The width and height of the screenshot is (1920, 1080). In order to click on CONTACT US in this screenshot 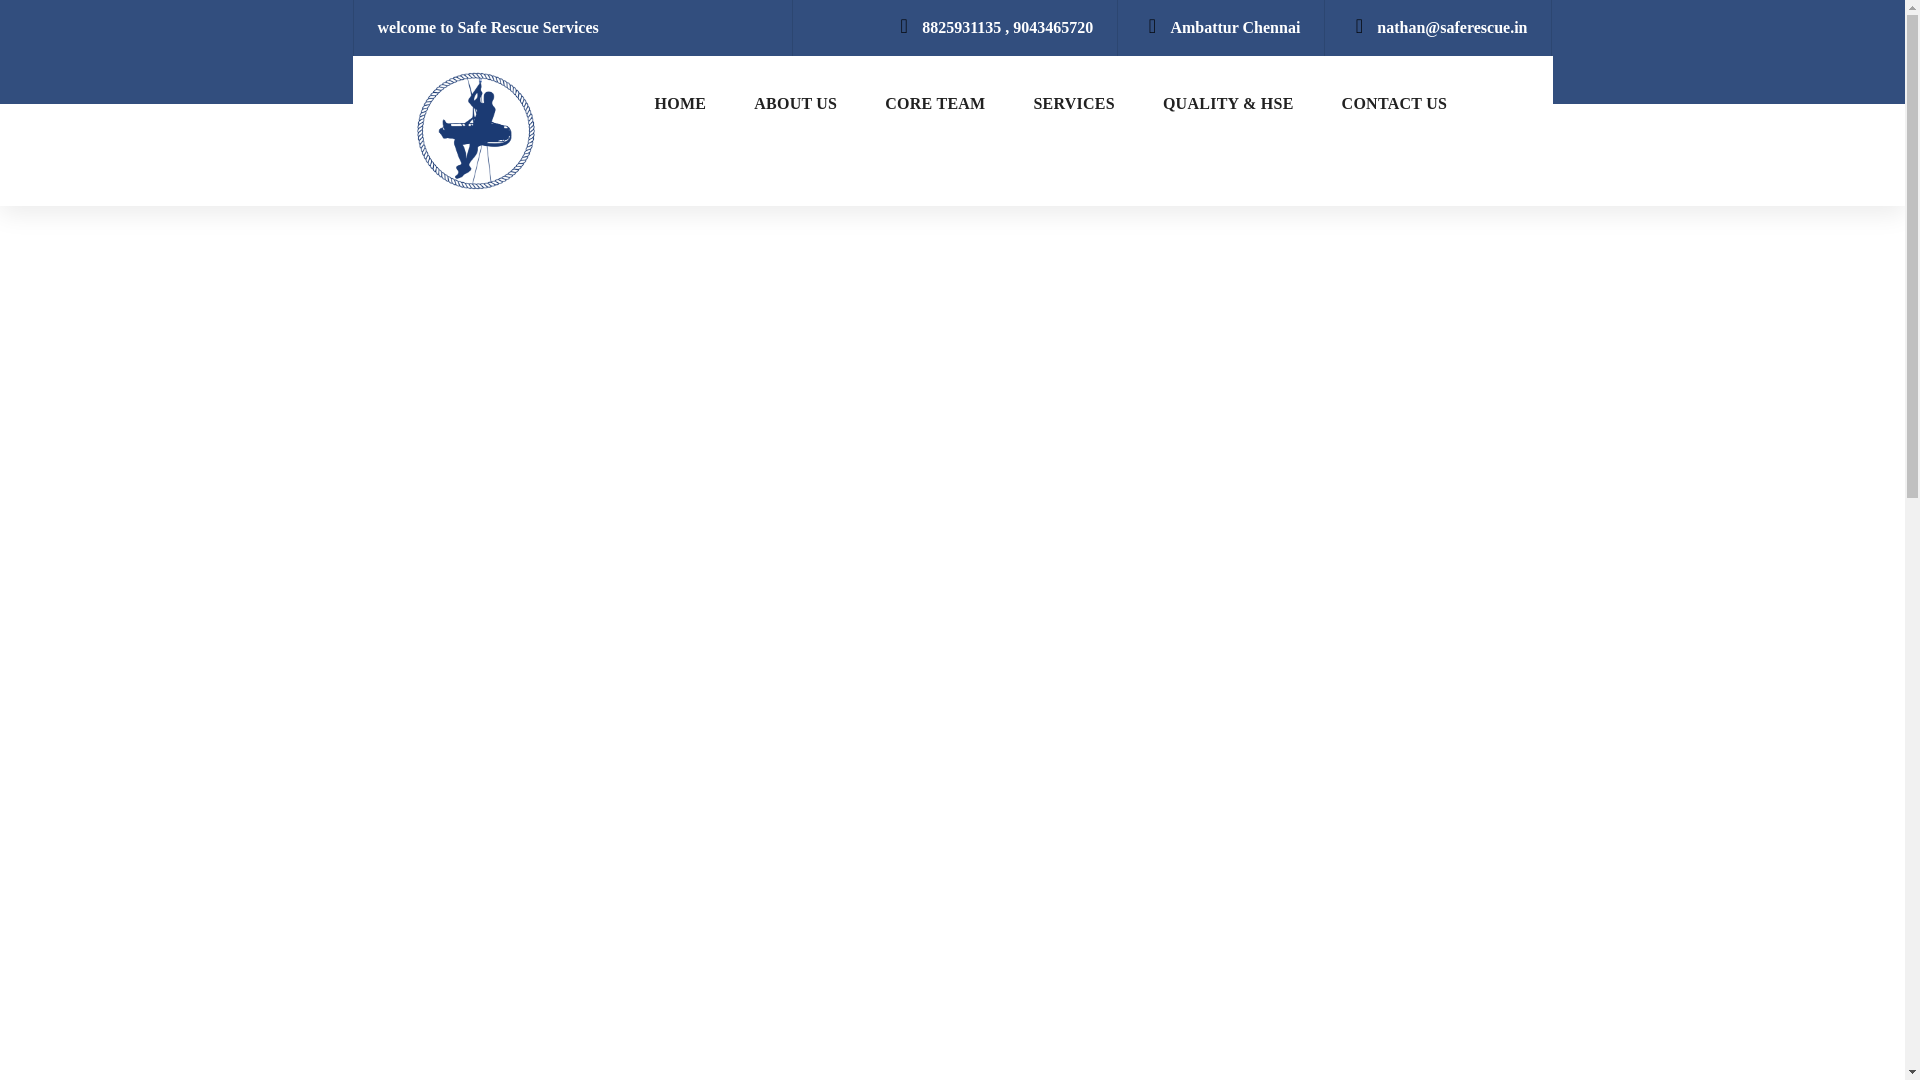, I will do `click(1394, 104)`.